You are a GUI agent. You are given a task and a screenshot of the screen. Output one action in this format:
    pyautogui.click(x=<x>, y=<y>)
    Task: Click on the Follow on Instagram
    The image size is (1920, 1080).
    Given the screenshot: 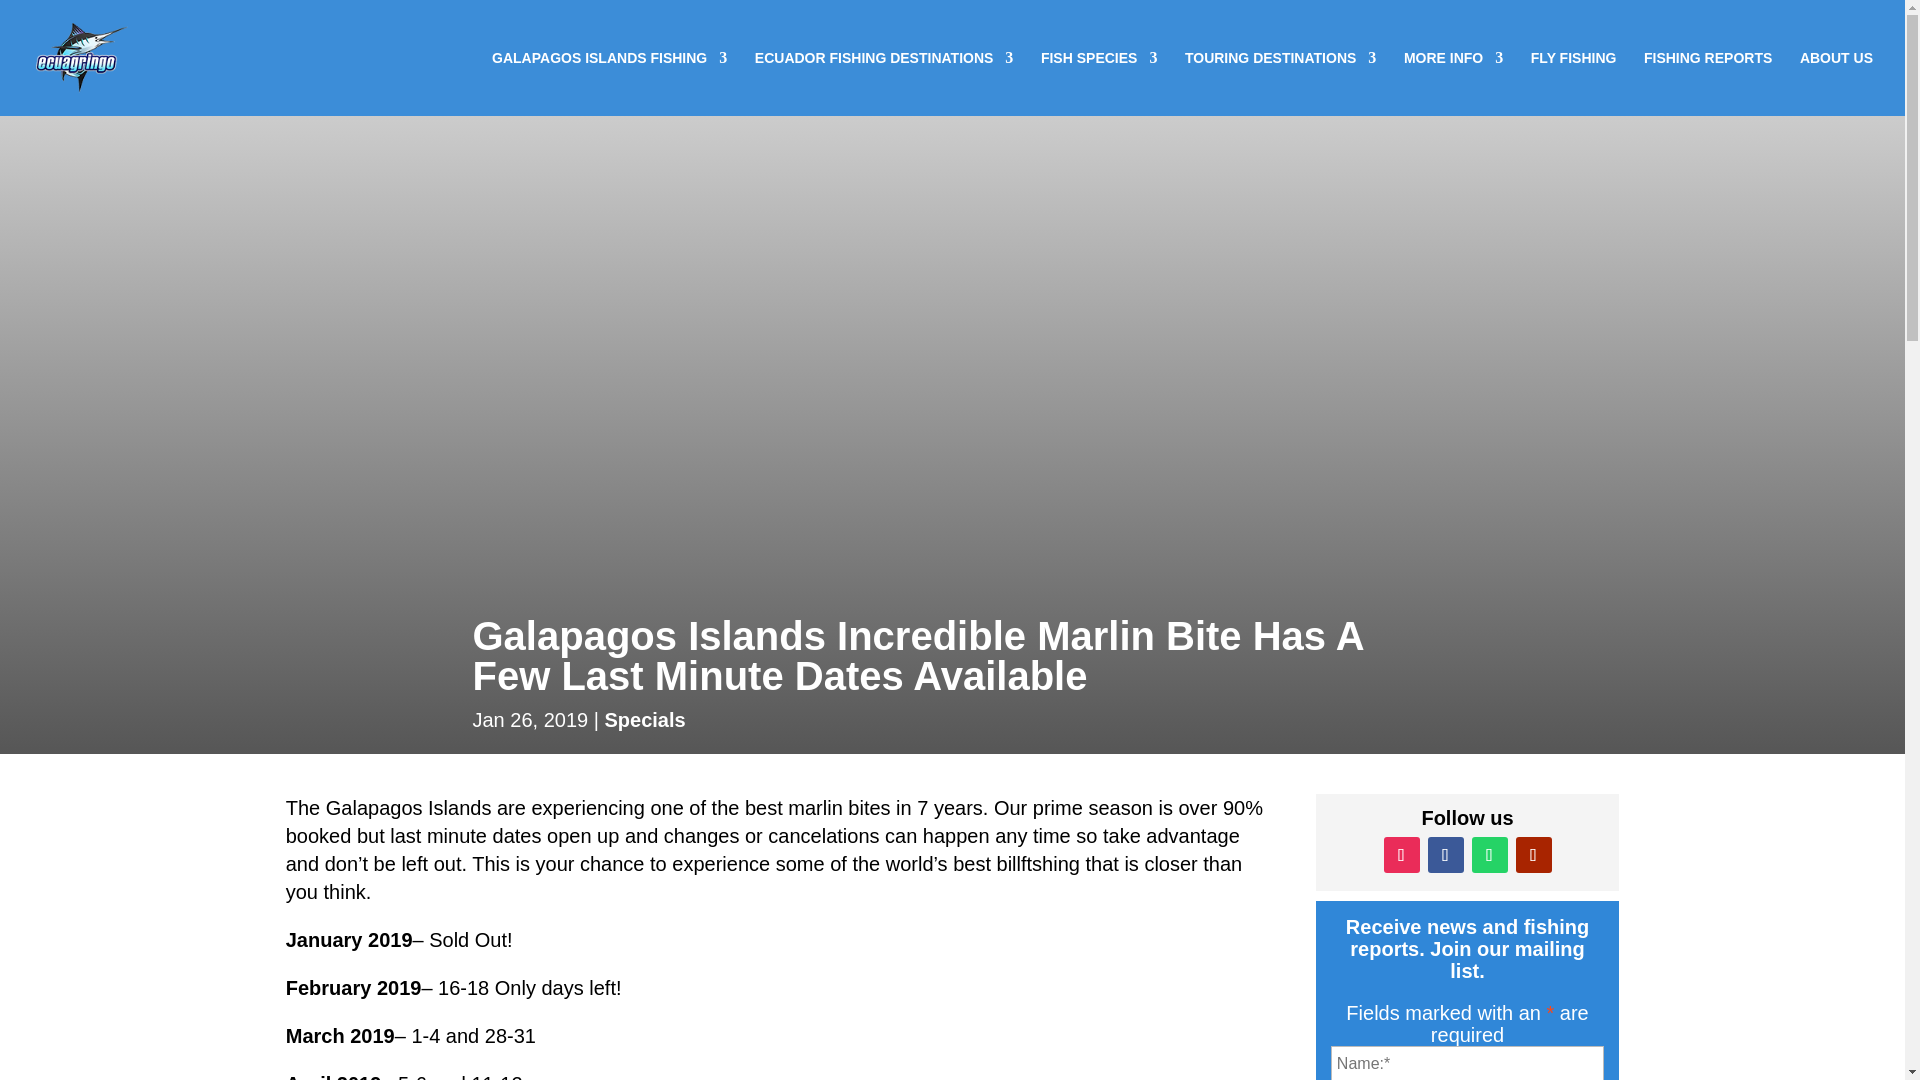 What is the action you would take?
    pyautogui.click(x=1402, y=854)
    